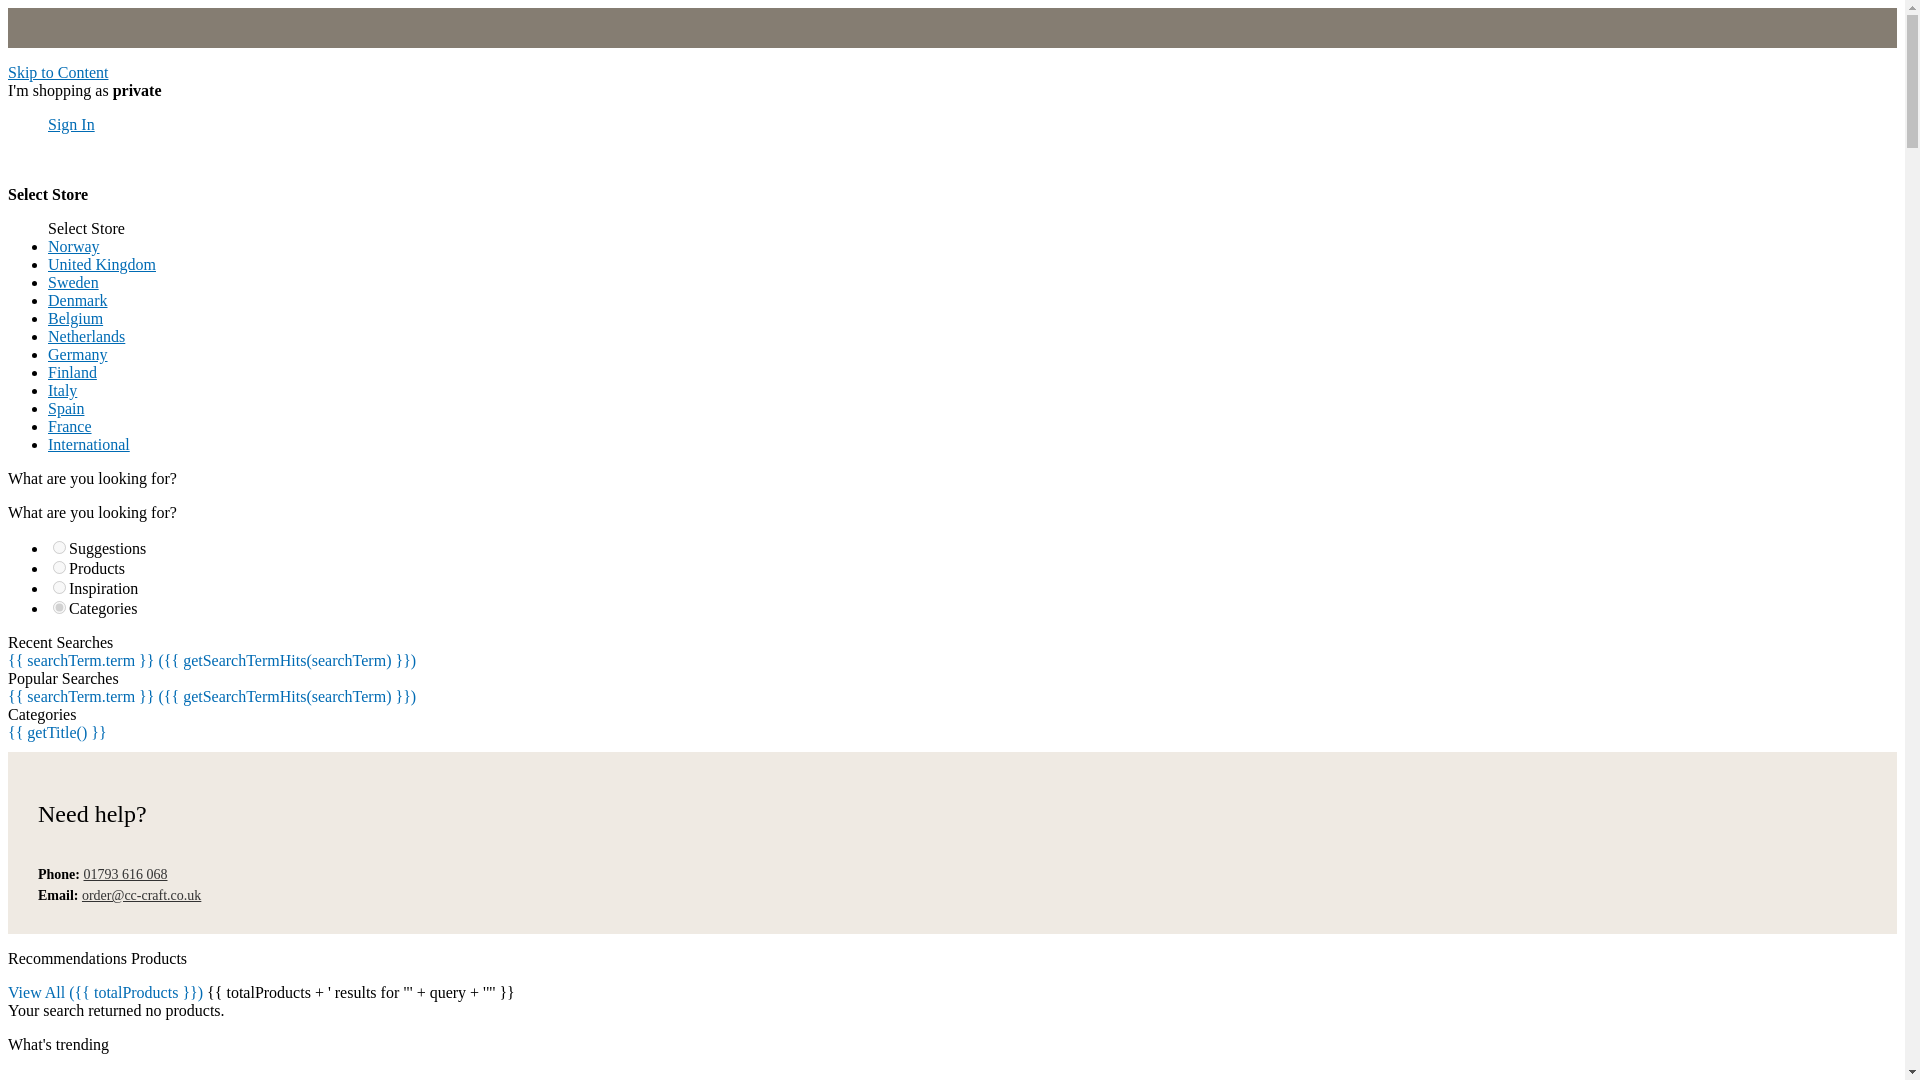 The height and width of the screenshot is (1080, 1920). What do you see at coordinates (59, 588) in the screenshot?
I see `inspiration` at bounding box center [59, 588].